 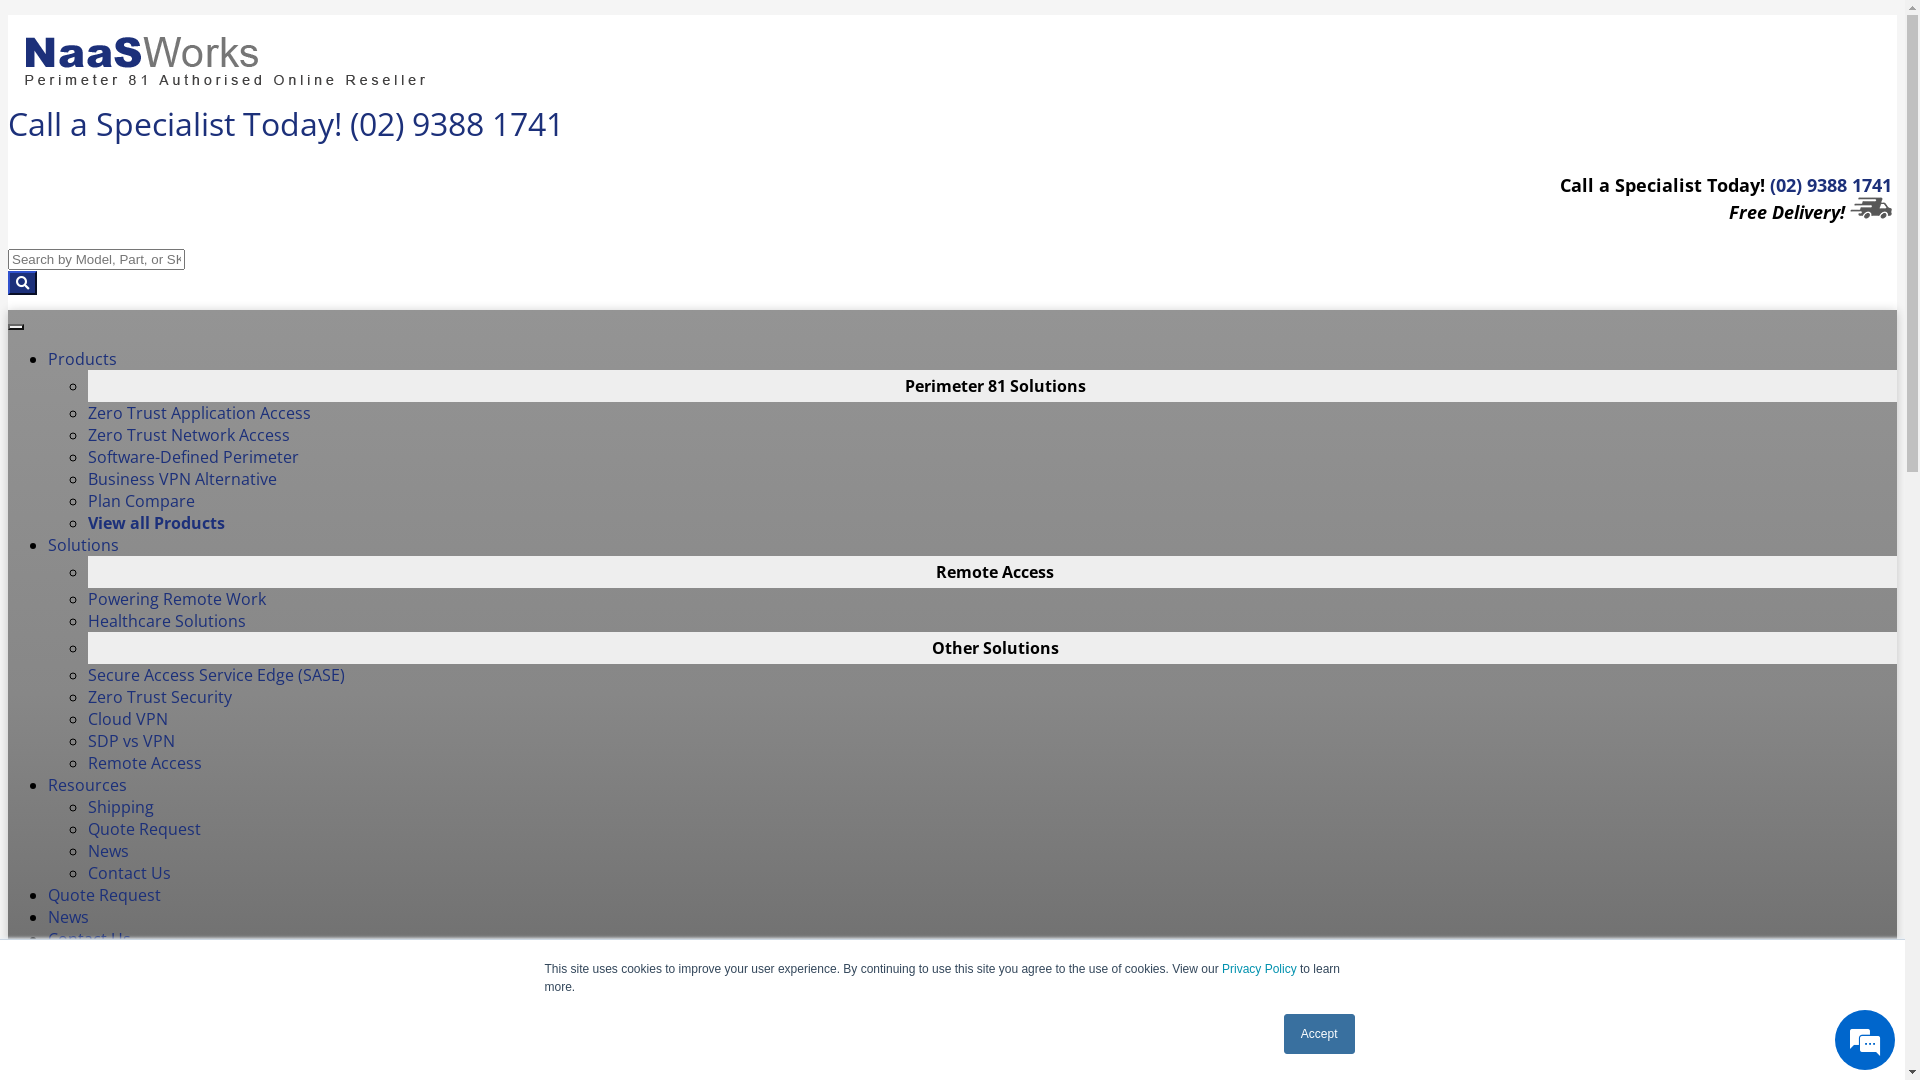 What do you see at coordinates (128, 719) in the screenshot?
I see `Cloud VPN` at bounding box center [128, 719].